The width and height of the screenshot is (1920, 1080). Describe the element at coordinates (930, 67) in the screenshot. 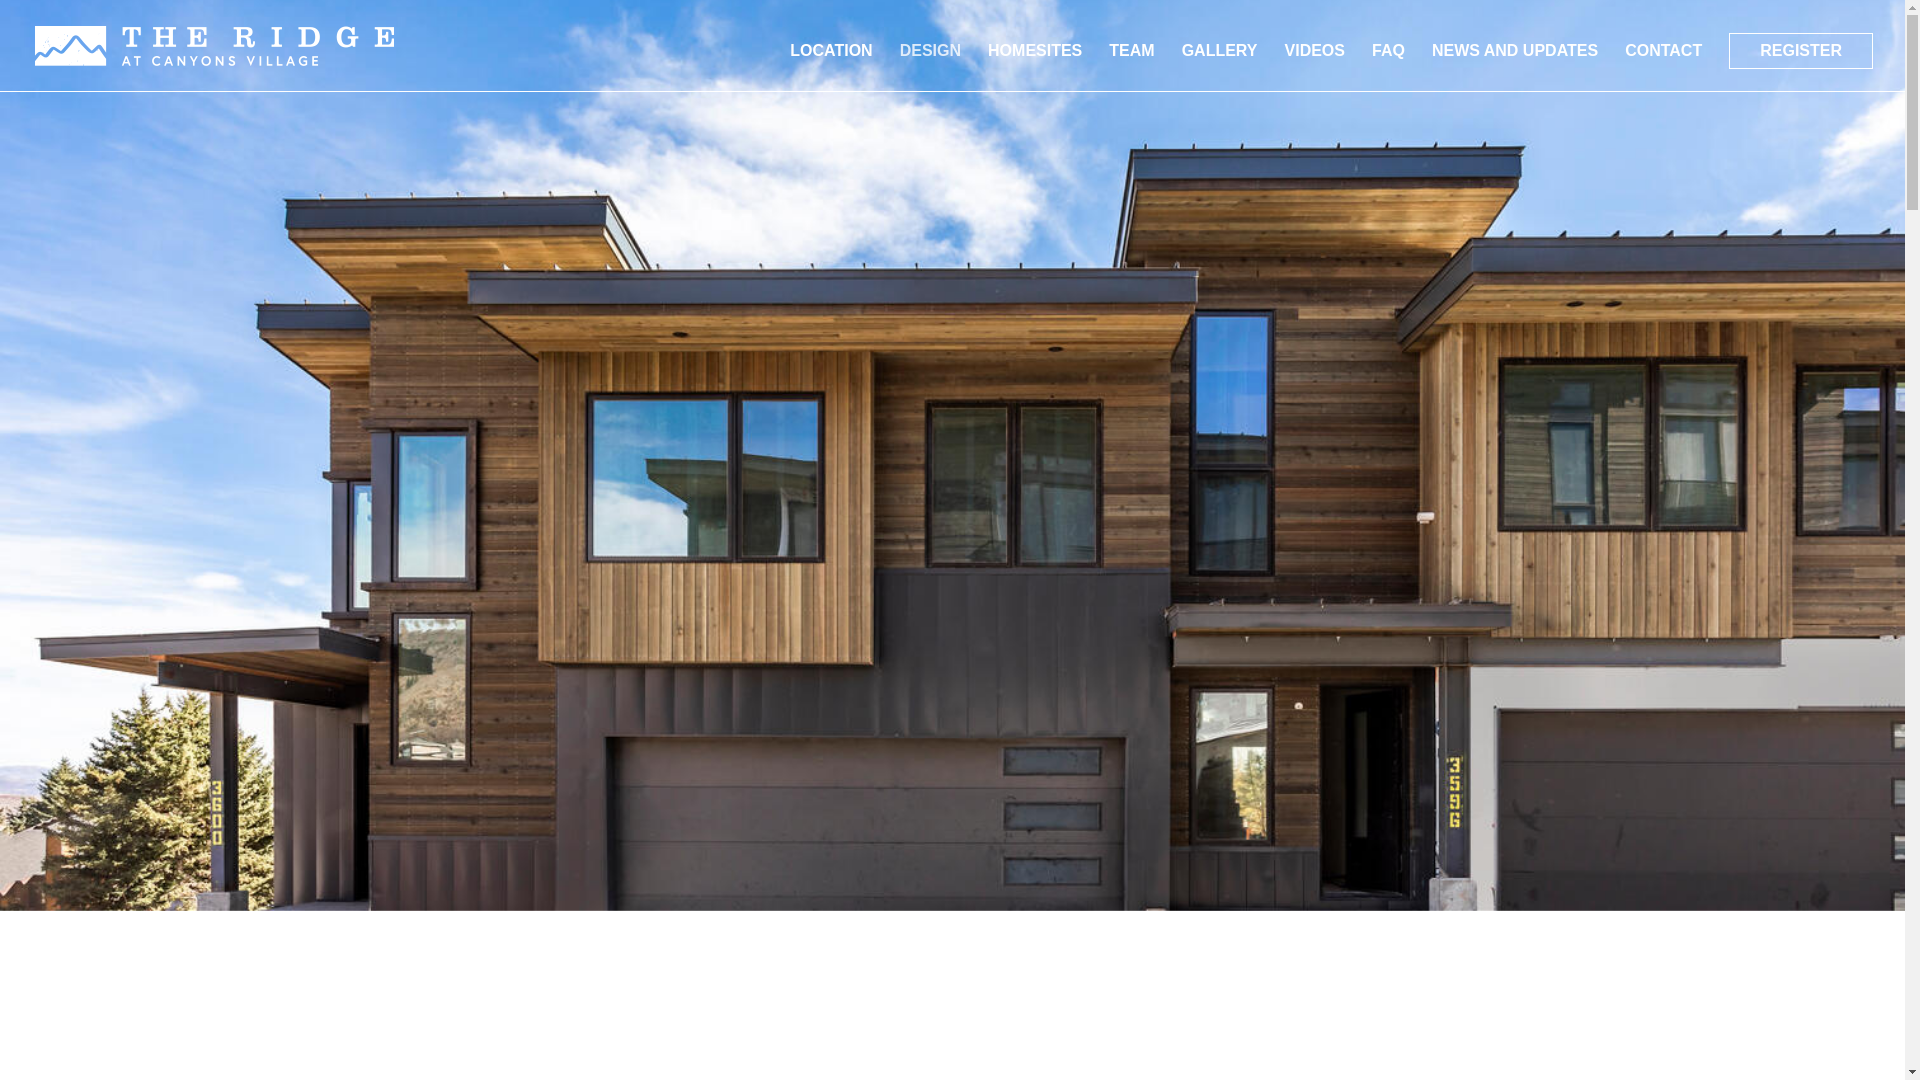

I see `DESIGN` at that location.